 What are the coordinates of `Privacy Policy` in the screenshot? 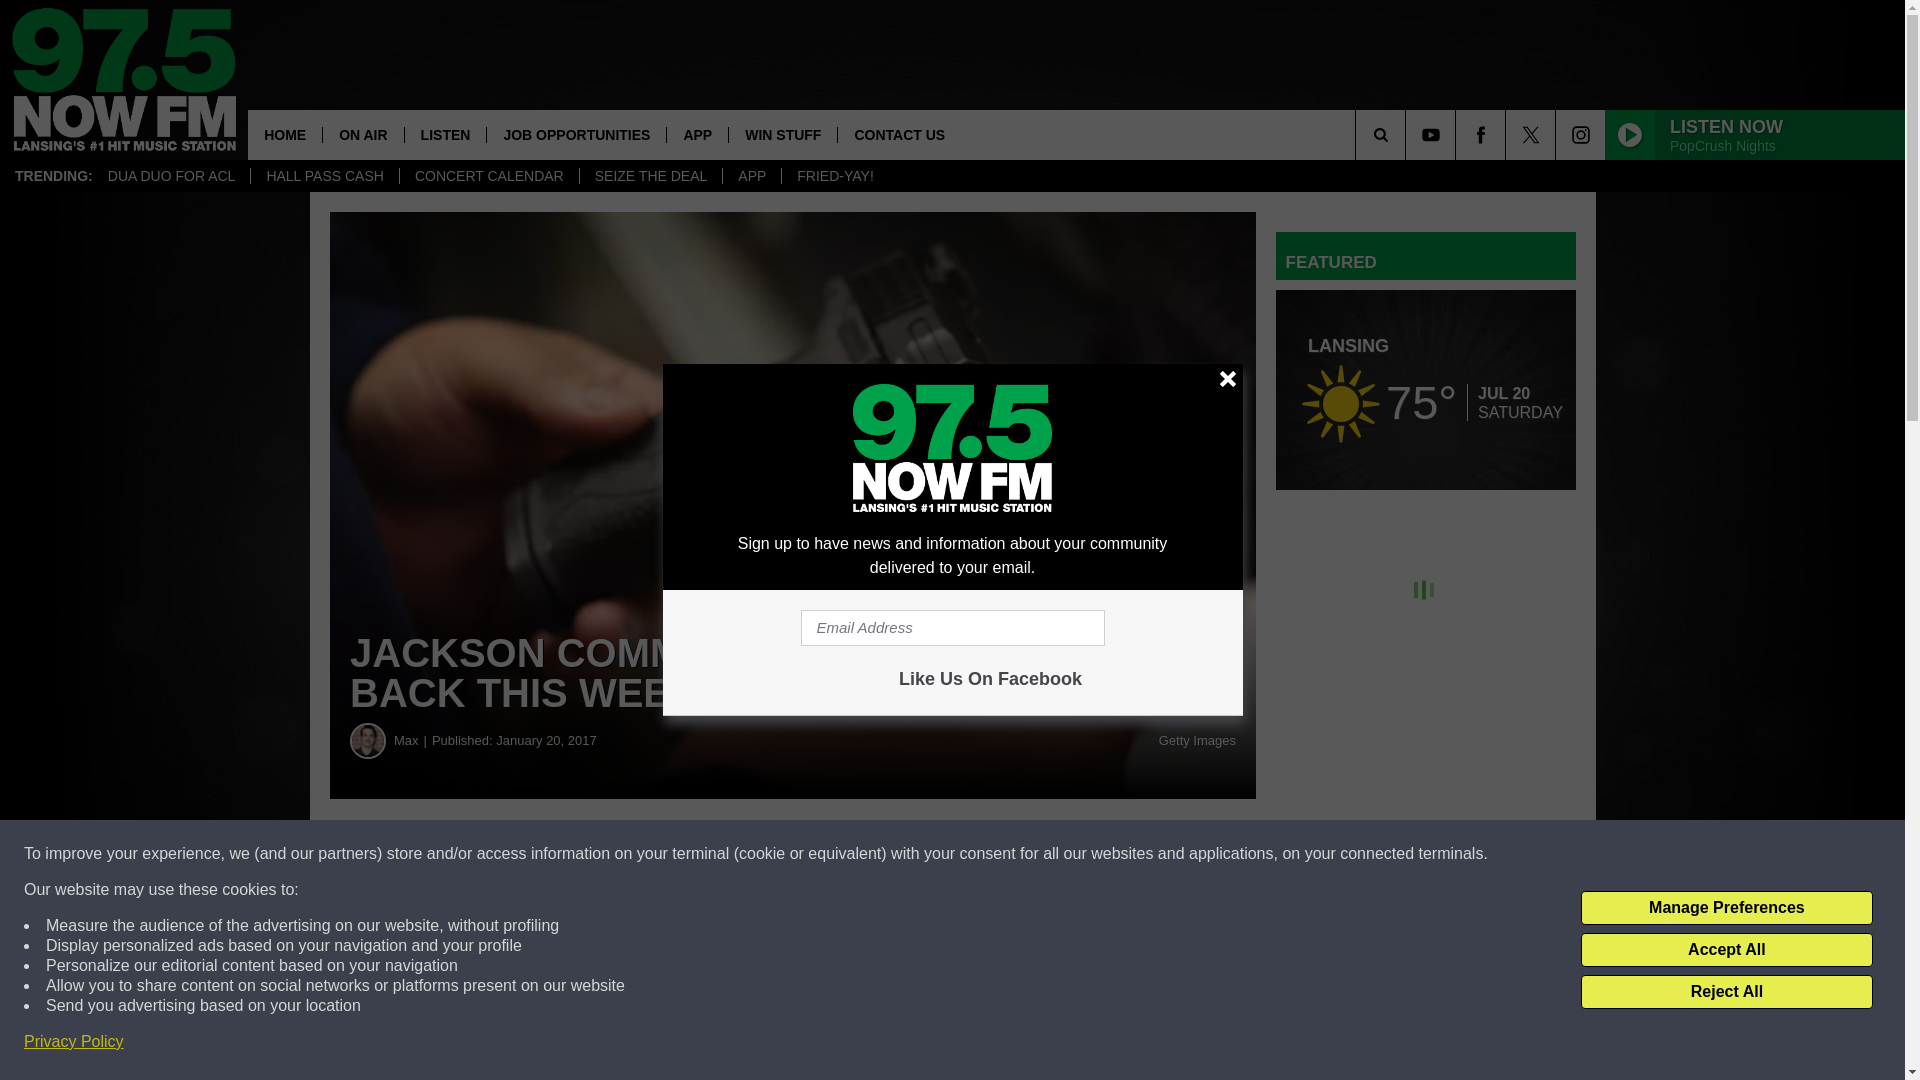 It's located at (74, 1042).